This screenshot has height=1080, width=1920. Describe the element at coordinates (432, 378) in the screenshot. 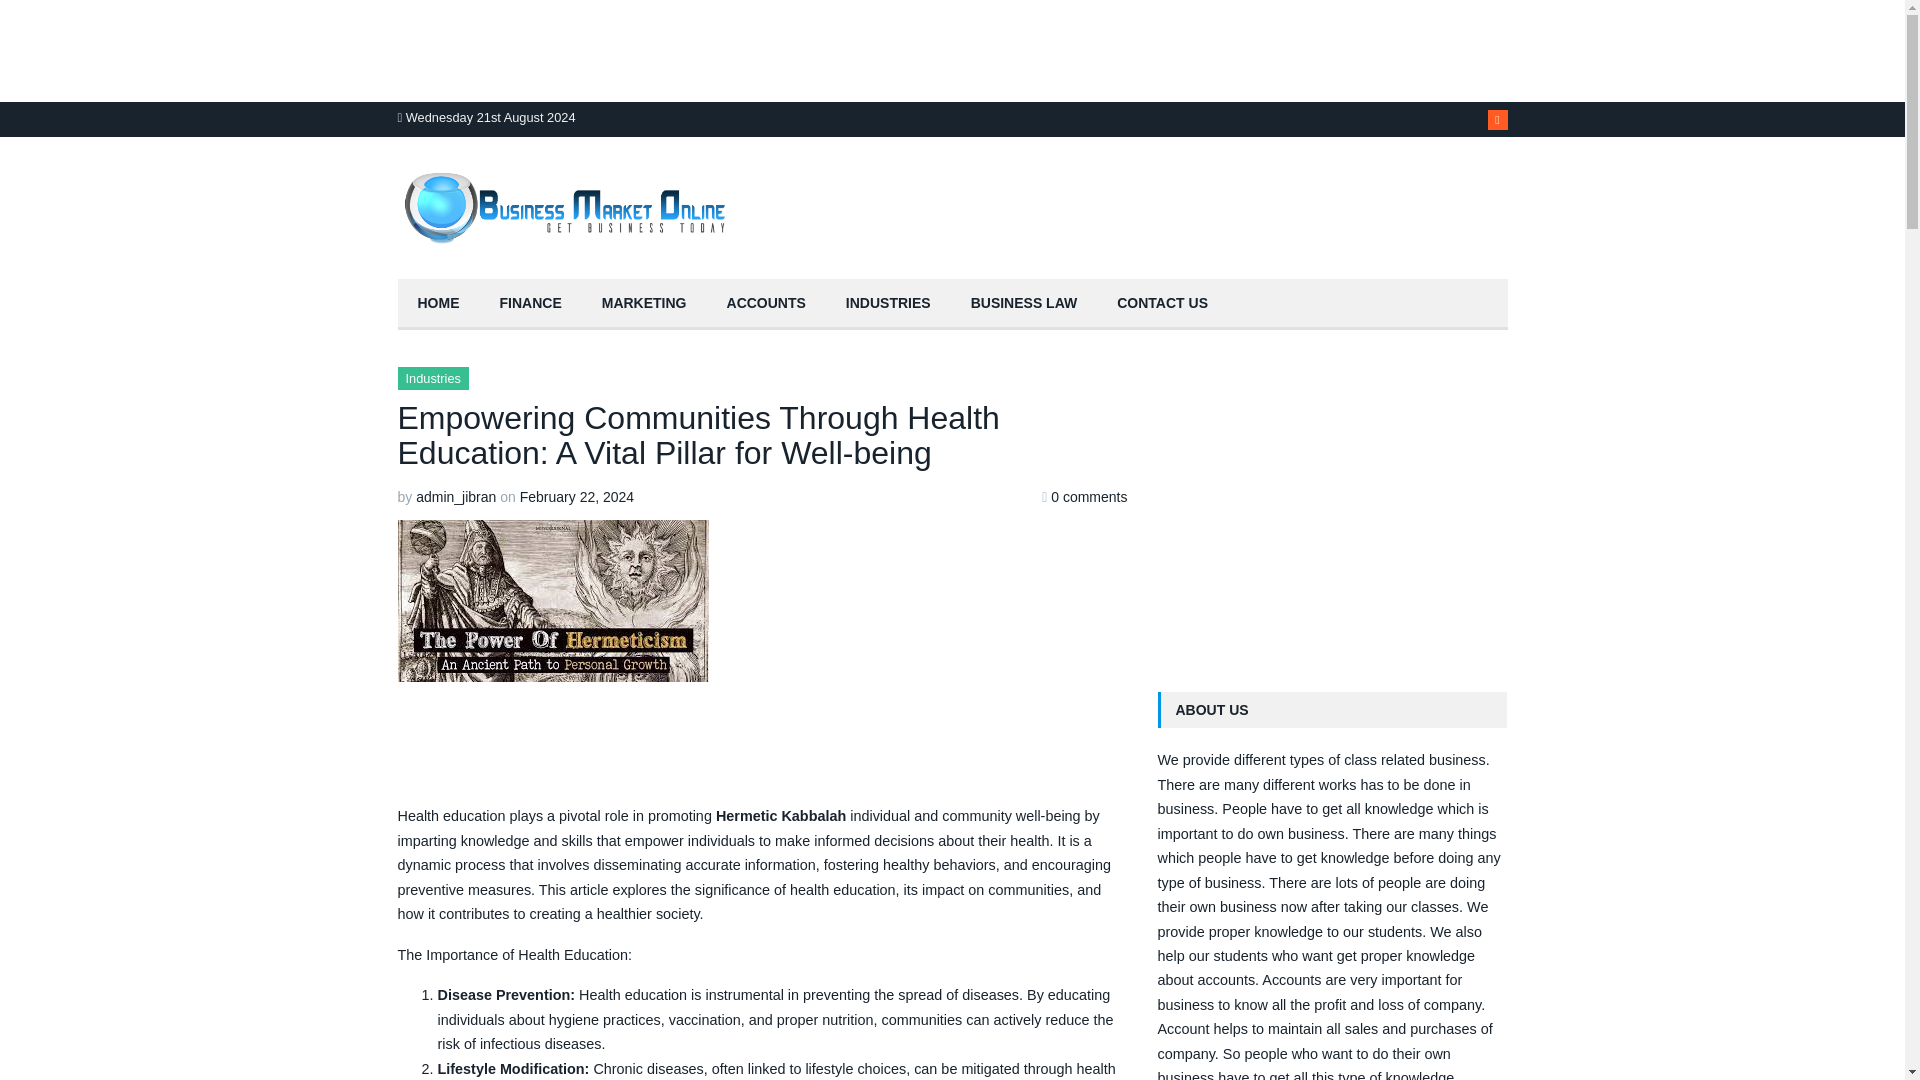

I see `Industries` at that location.